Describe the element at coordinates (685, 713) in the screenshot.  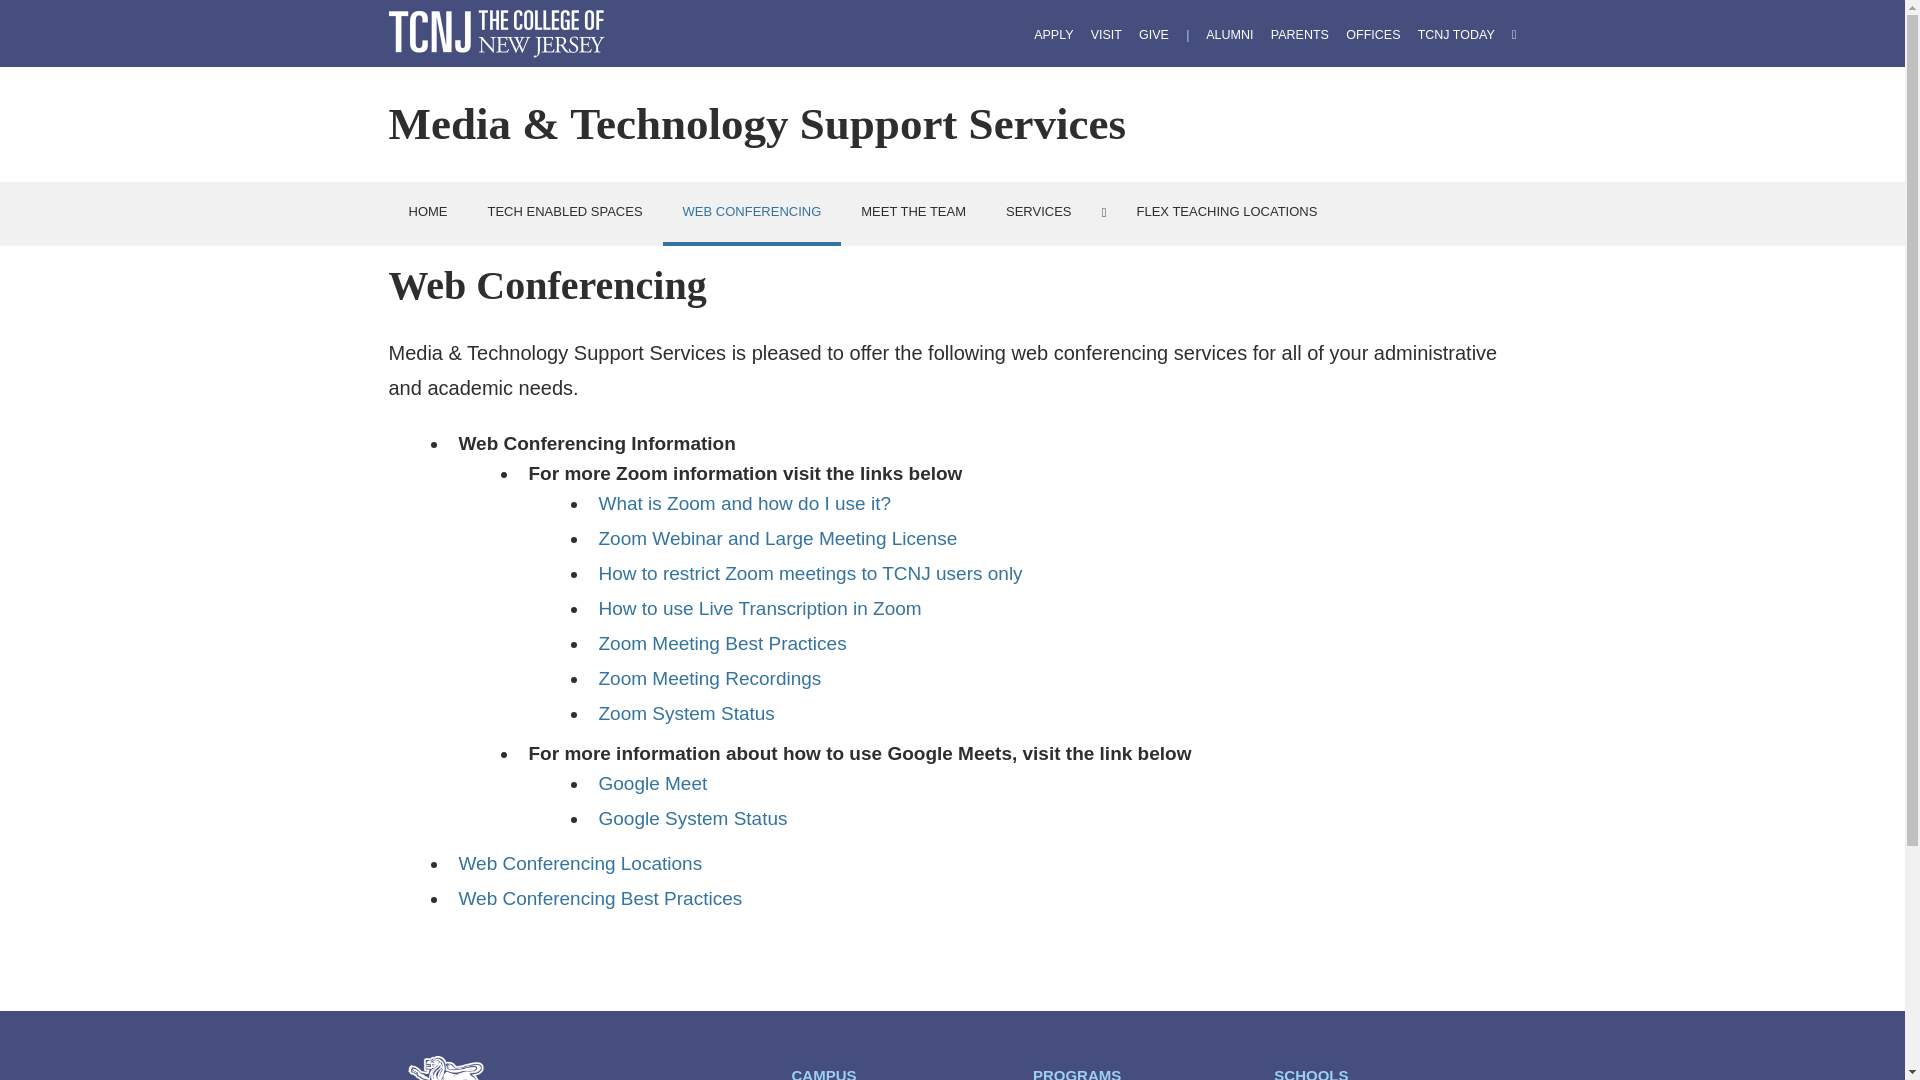
I see `Zoom System Status` at that location.